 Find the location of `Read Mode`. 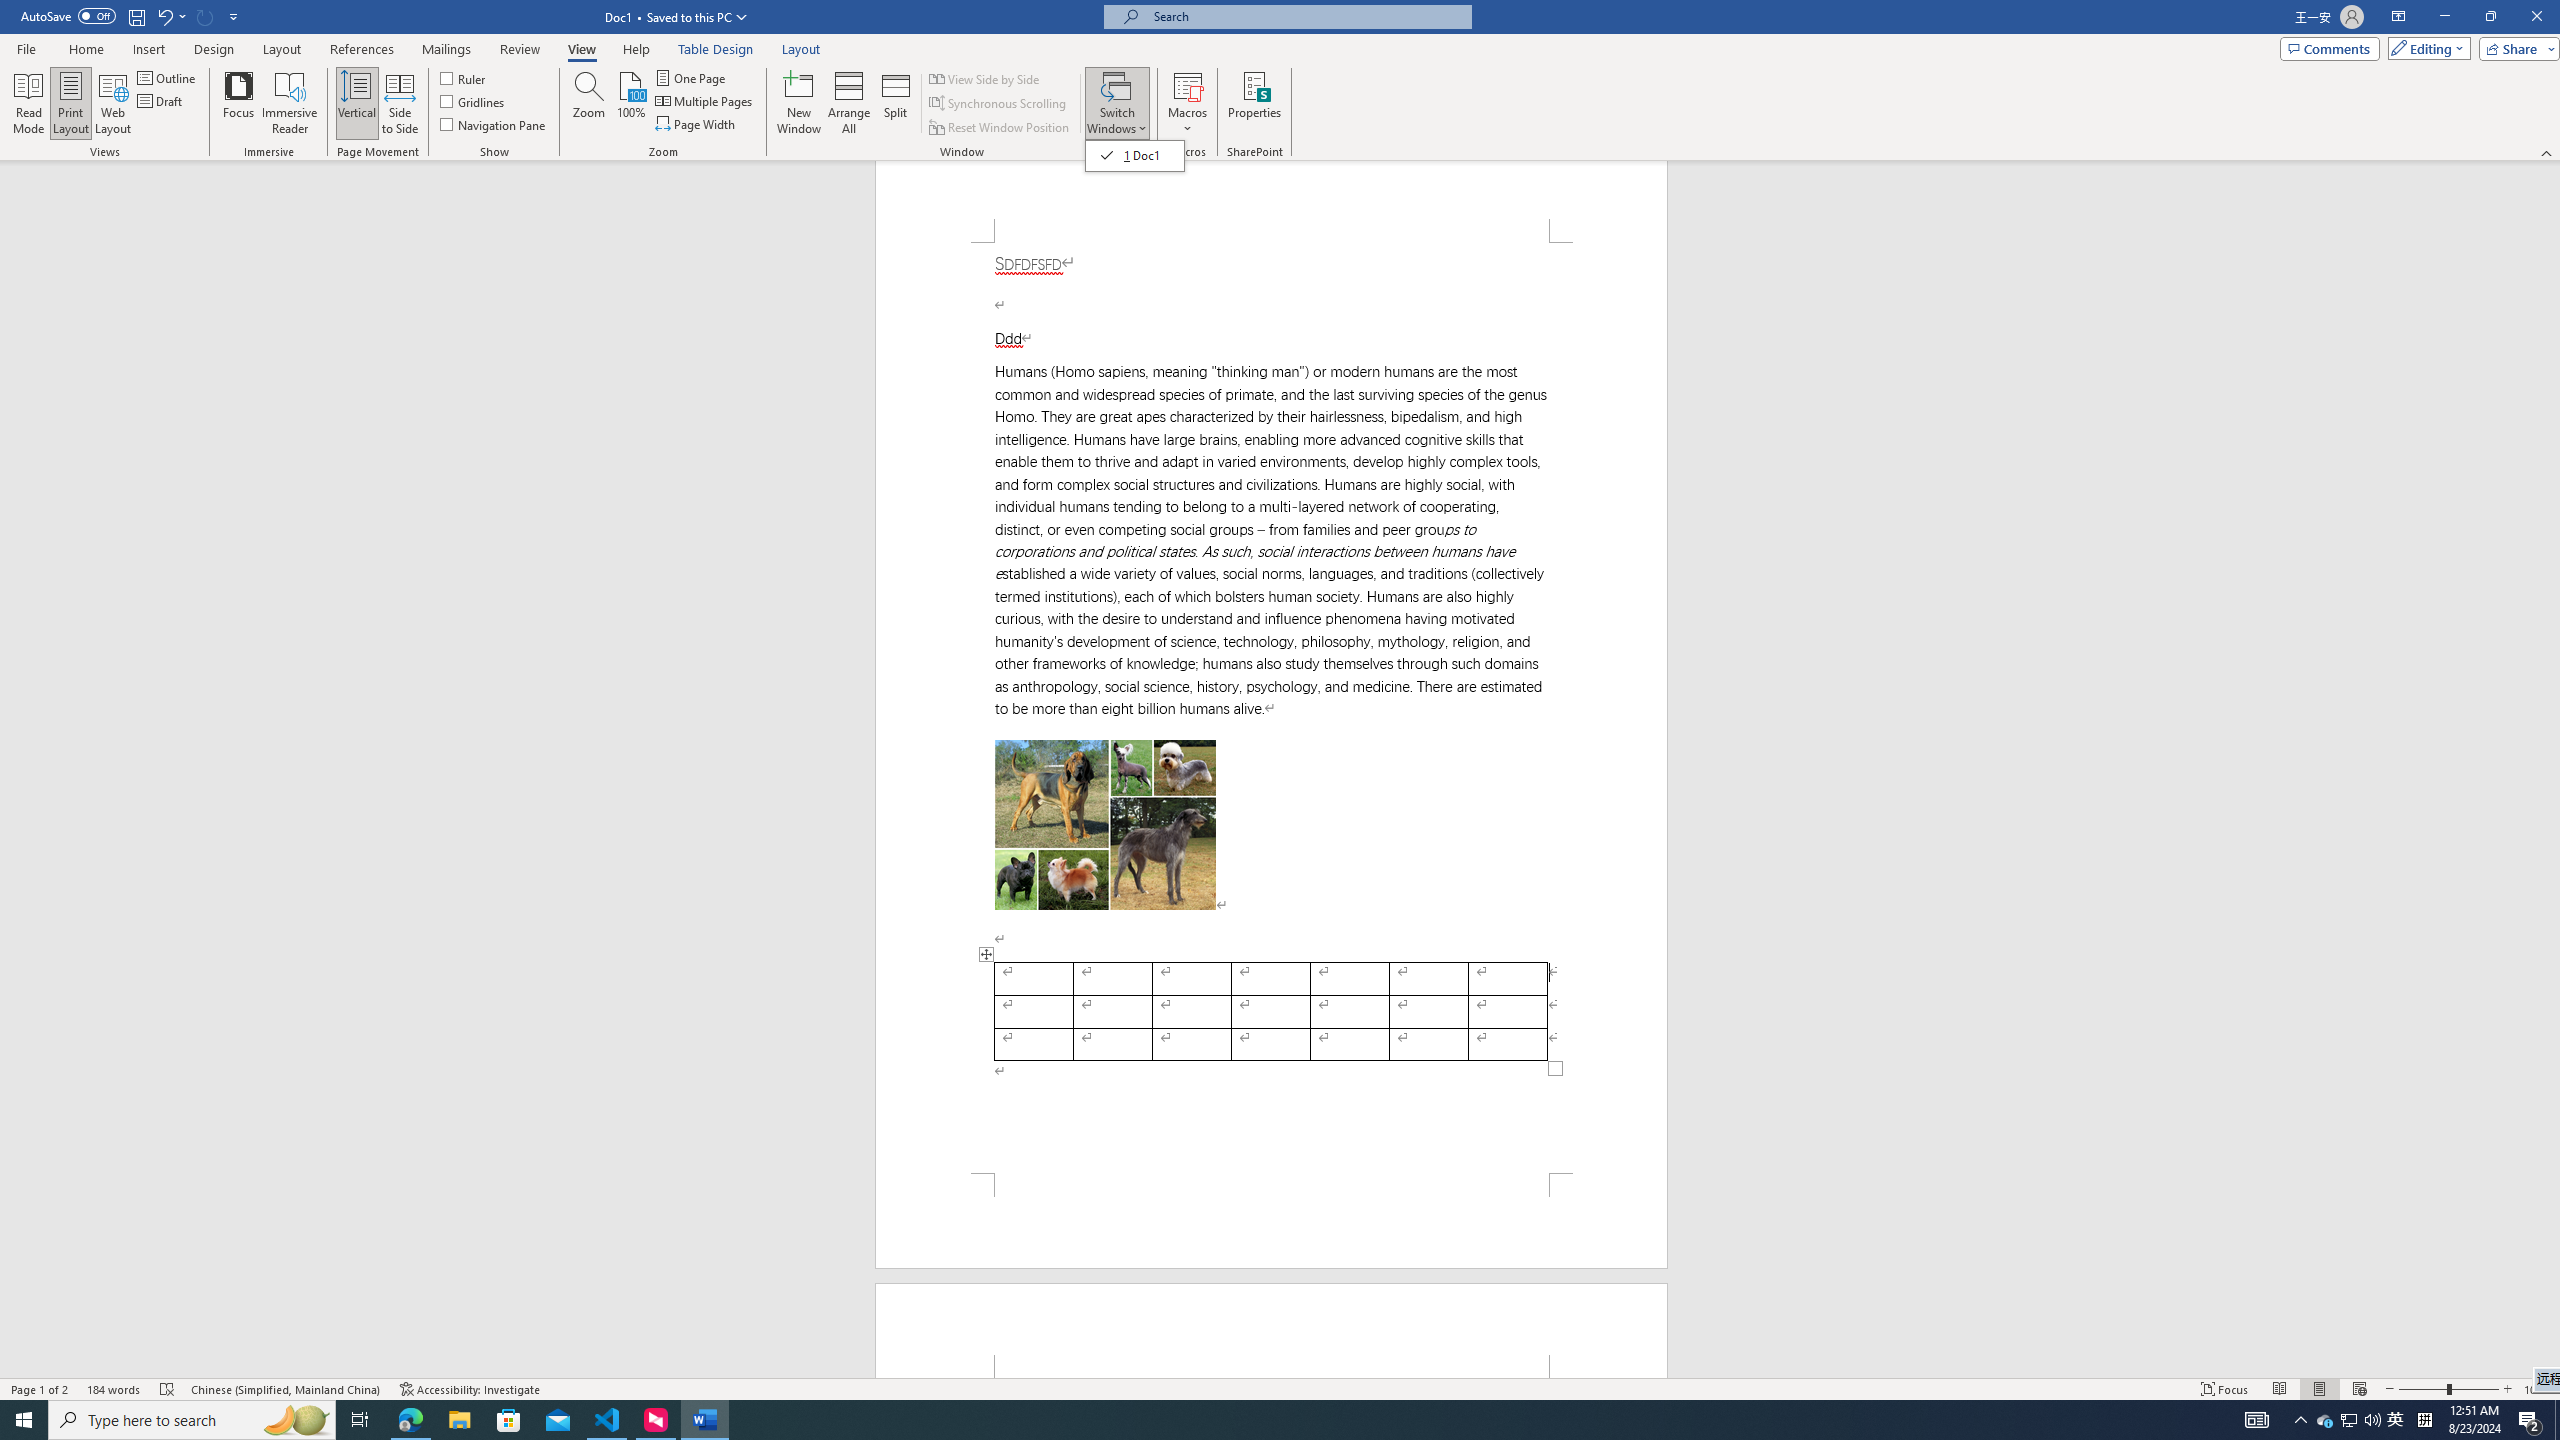

Read Mode is located at coordinates (1306, 16).